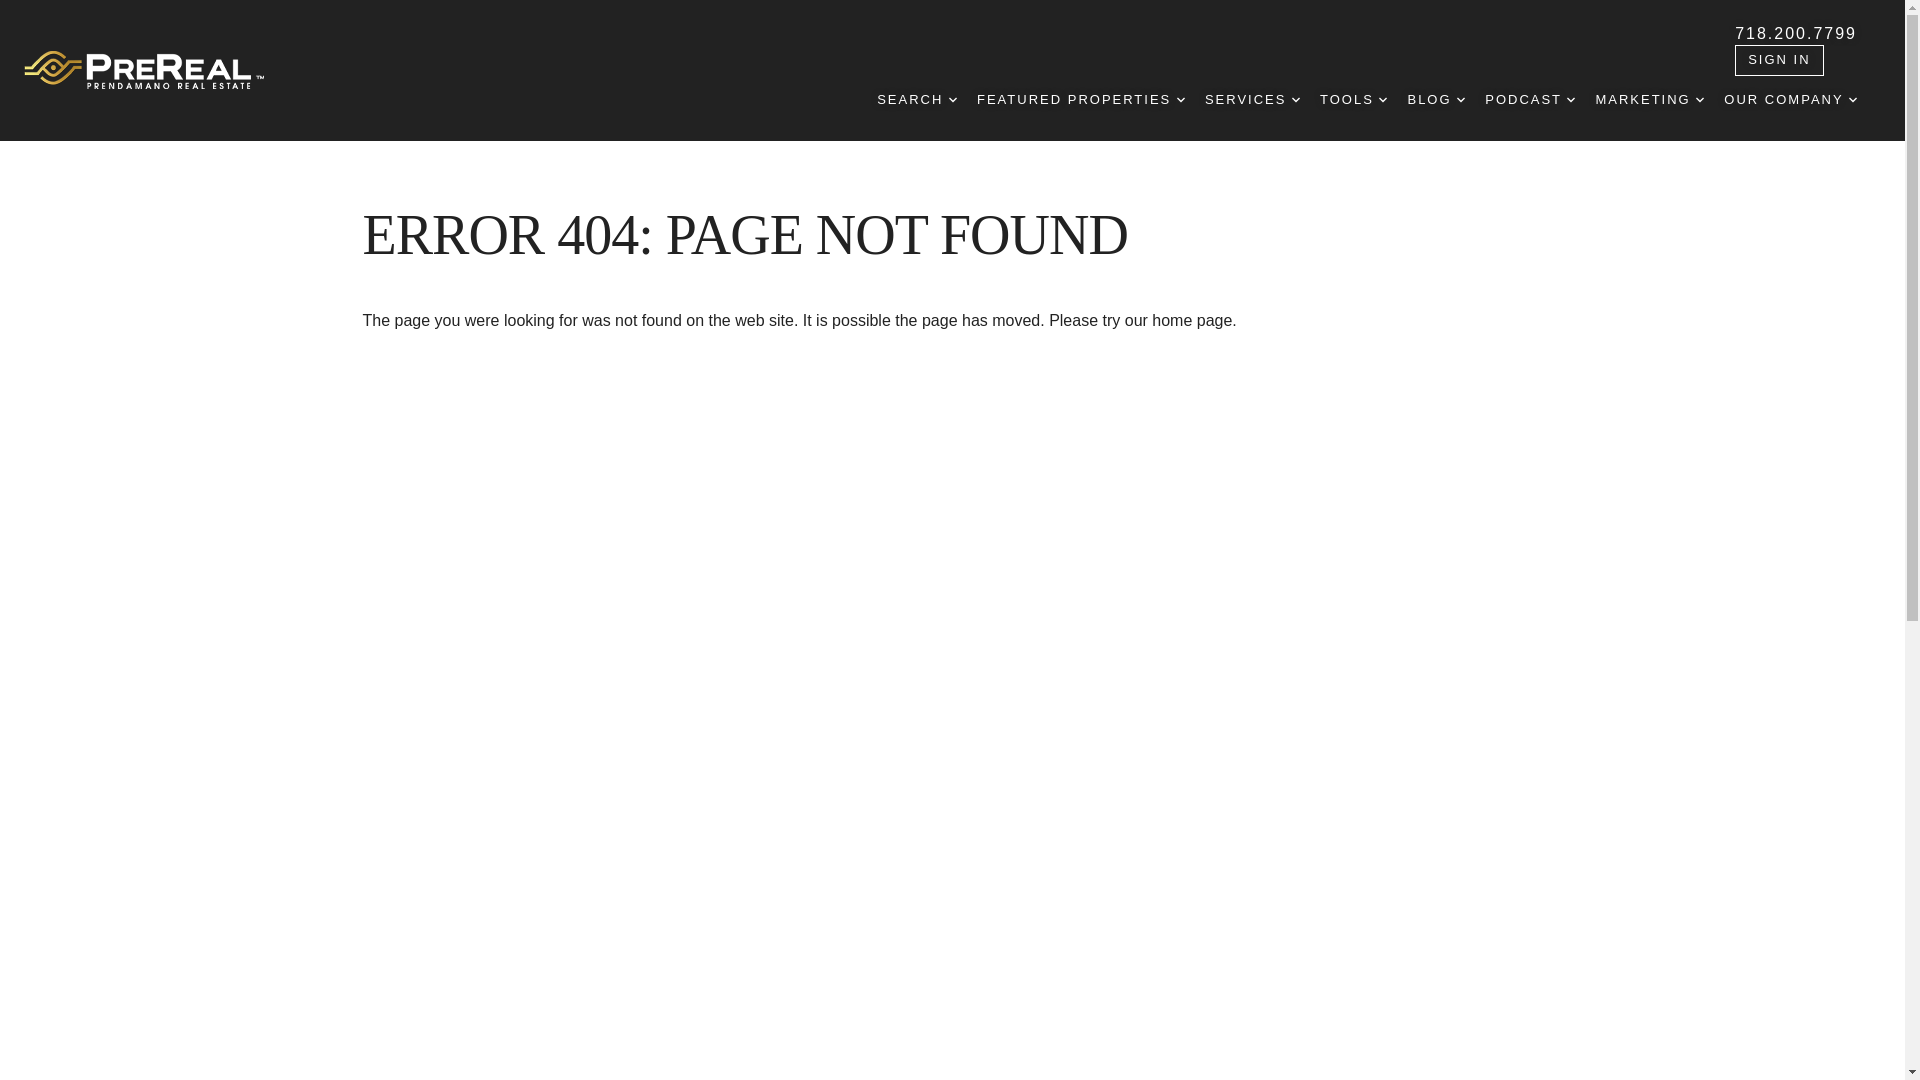 This screenshot has height=1080, width=1920. Describe the element at coordinates (1180, 100) in the screenshot. I see `DROPDOWN ARROW` at that location.